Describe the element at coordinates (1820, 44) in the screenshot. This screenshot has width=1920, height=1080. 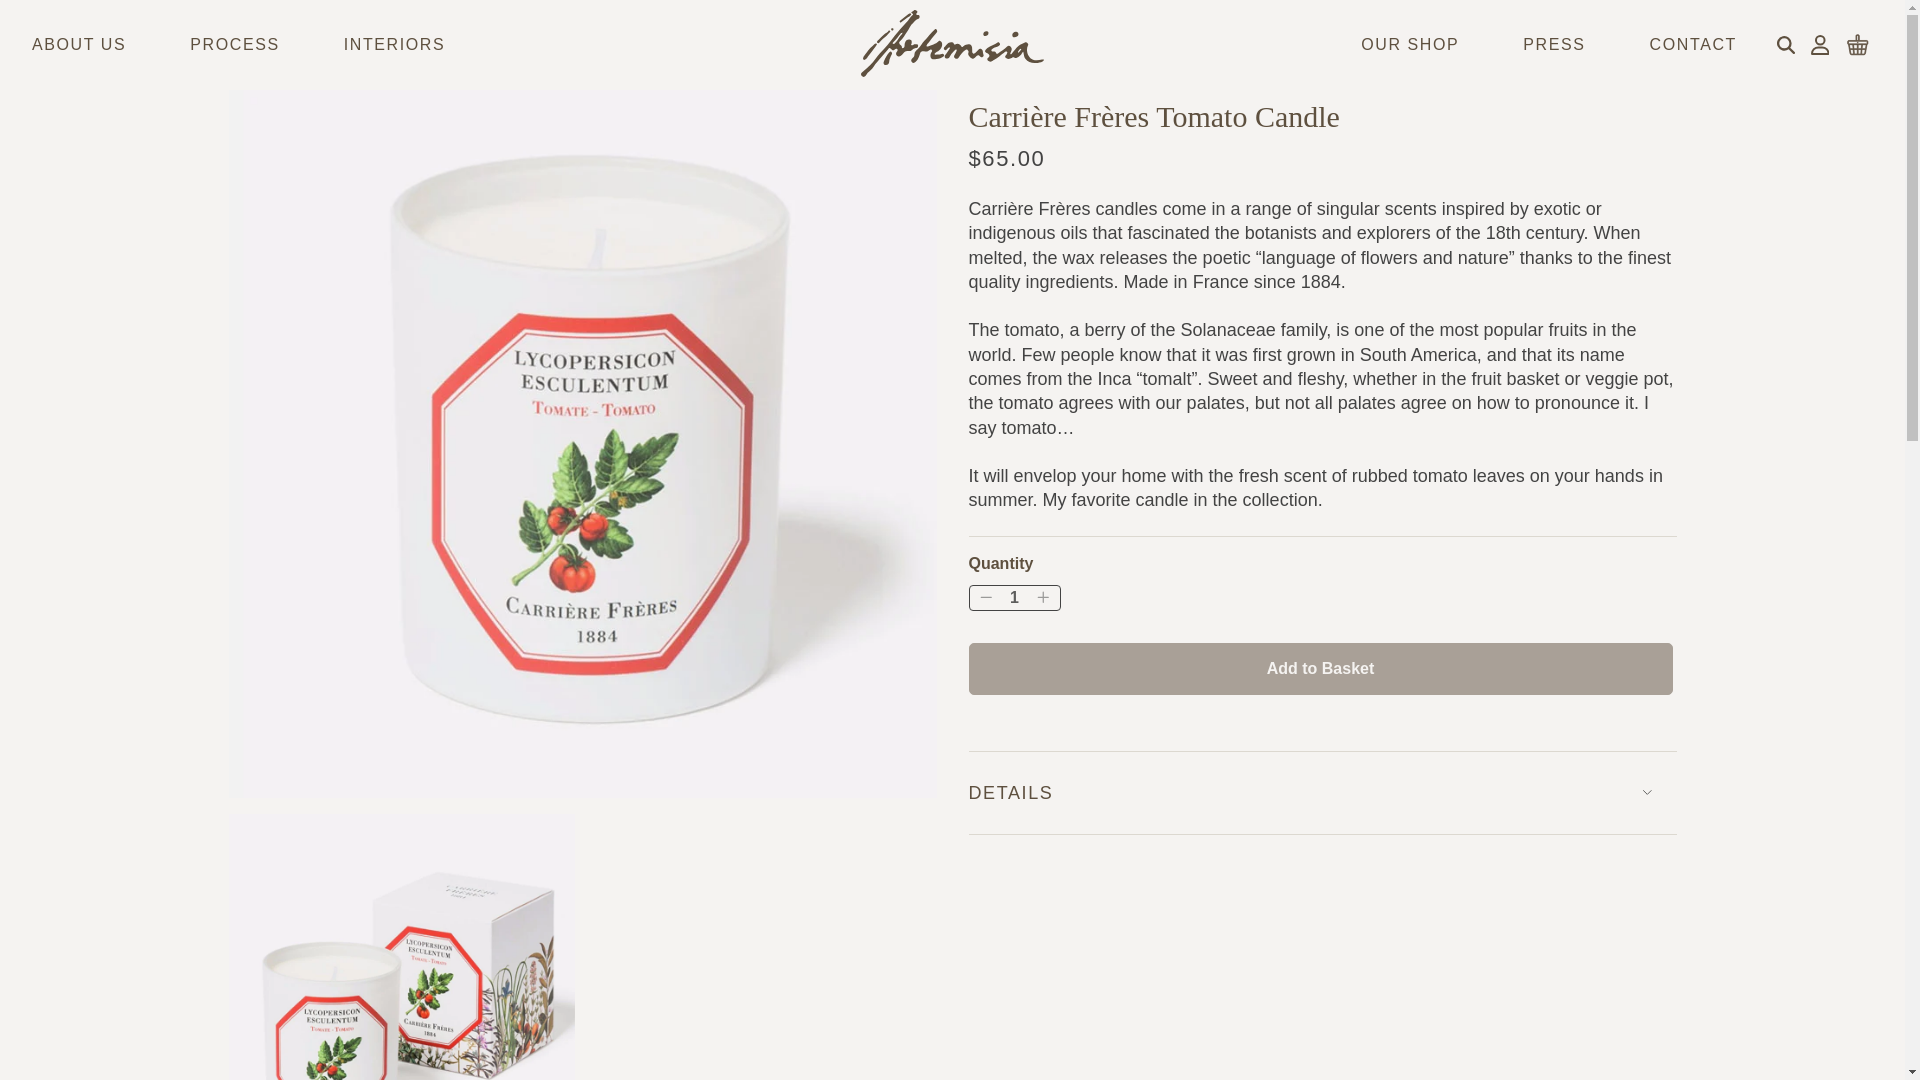
I see `Log In` at that location.